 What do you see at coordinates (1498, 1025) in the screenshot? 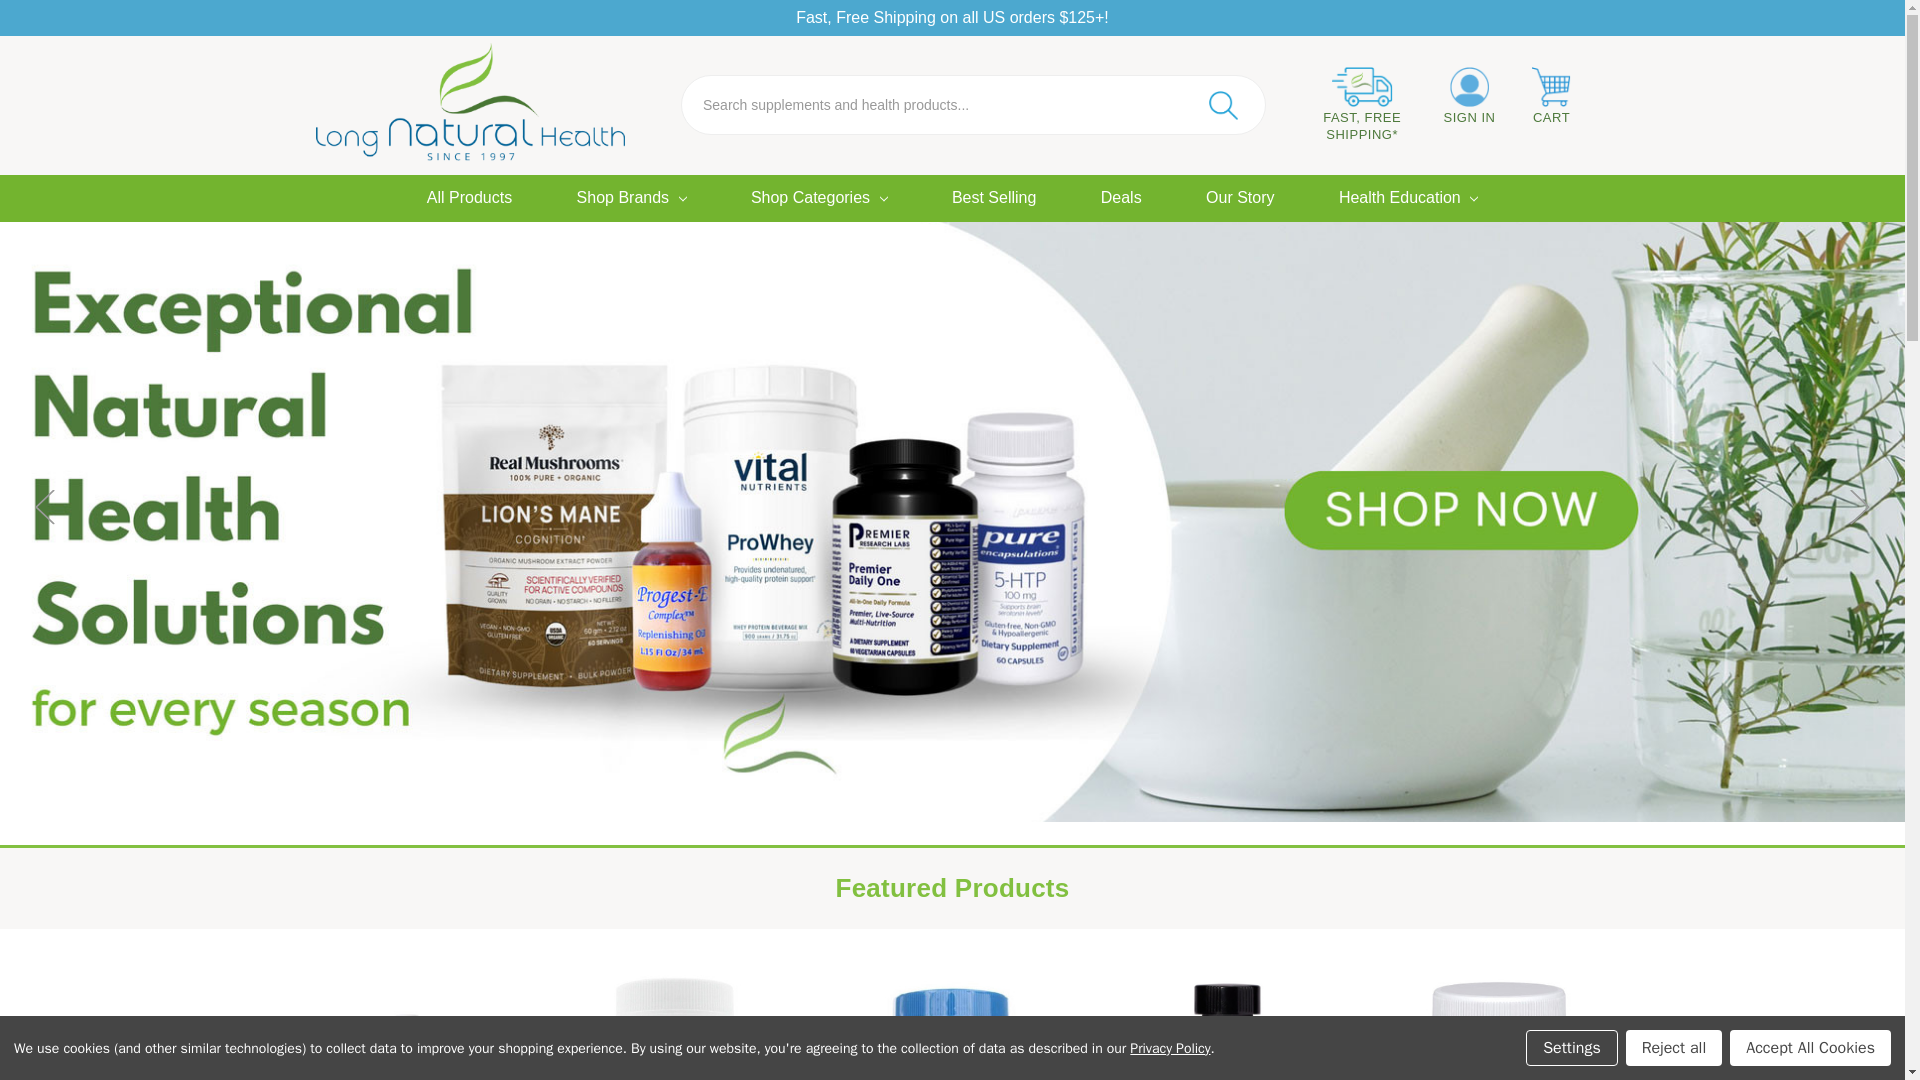
I see `Pure Encapsulations Digestive Enzymes Ultra, 90 or 180 caps ` at bounding box center [1498, 1025].